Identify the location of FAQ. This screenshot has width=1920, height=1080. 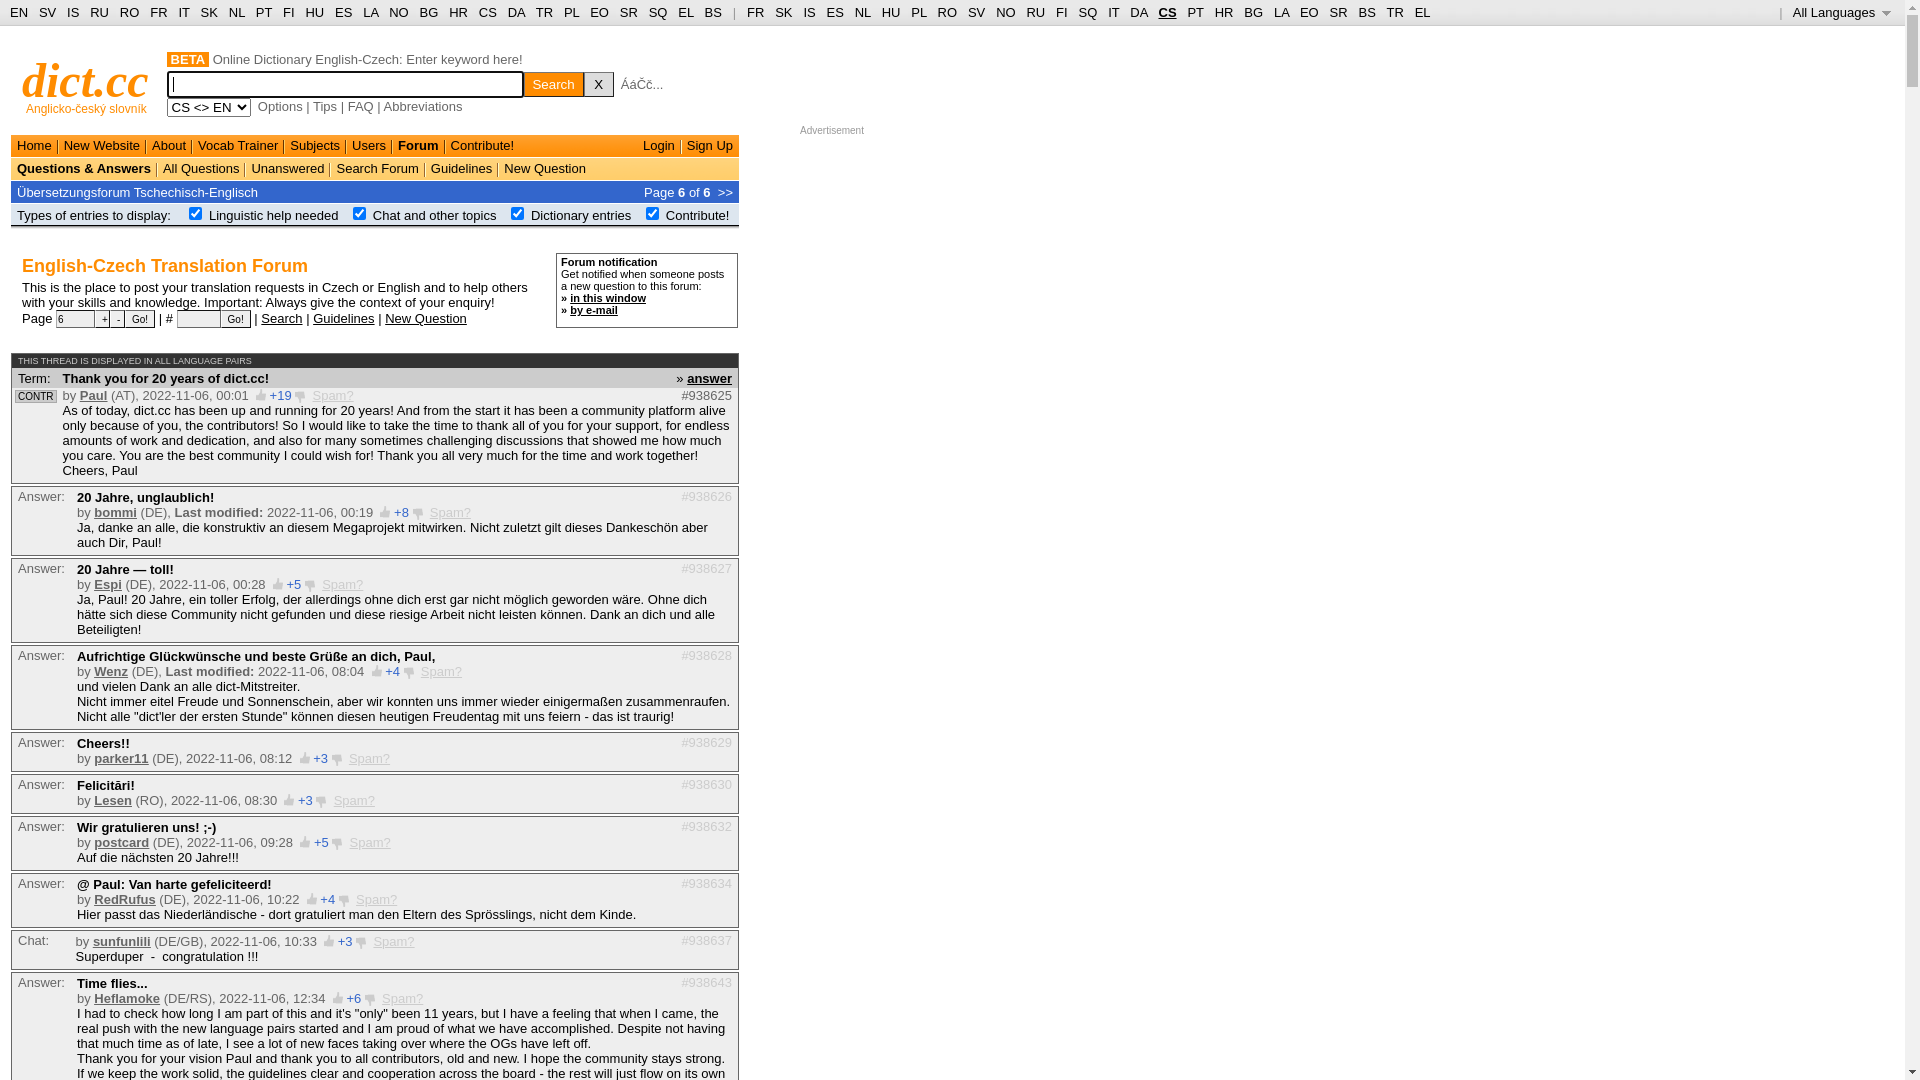
(361, 106).